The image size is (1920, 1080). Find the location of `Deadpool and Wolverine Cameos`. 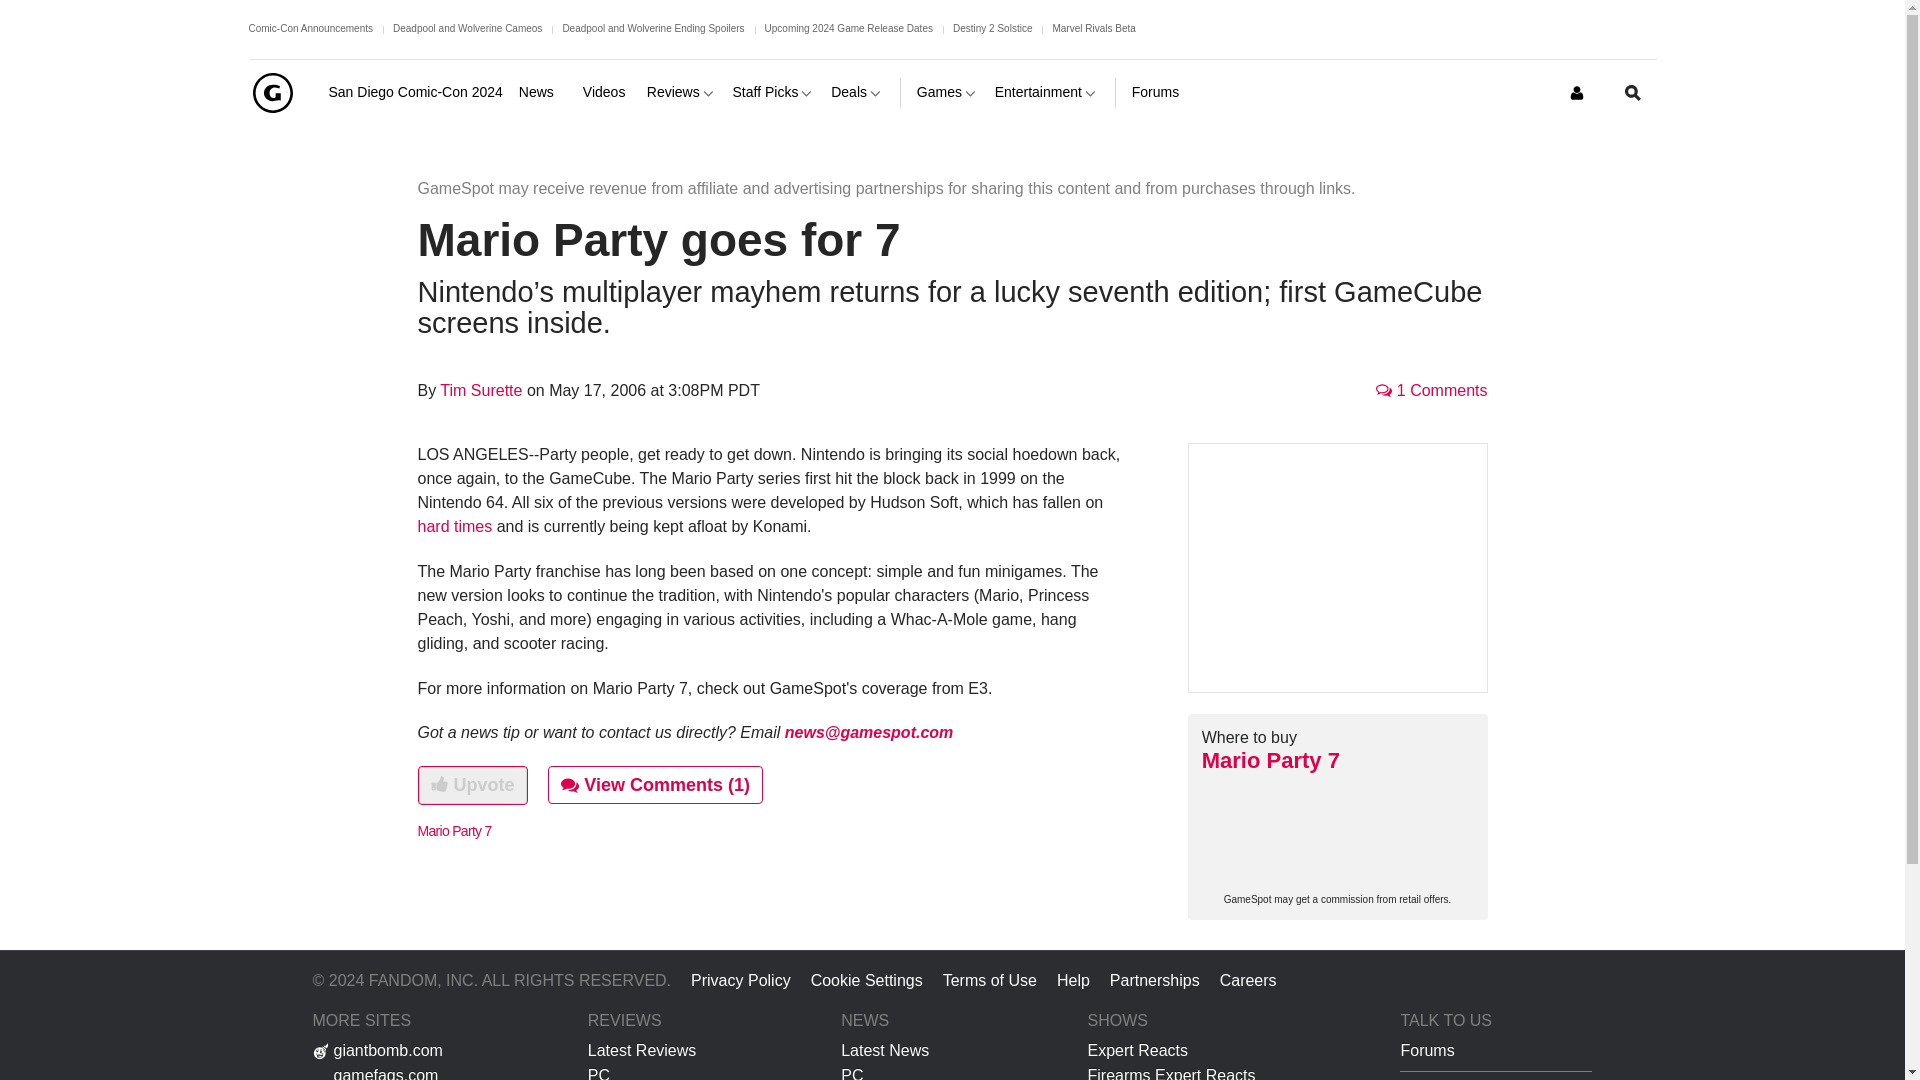

Deadpool and Wolverine Cameos is located at coordinates (467, 28).